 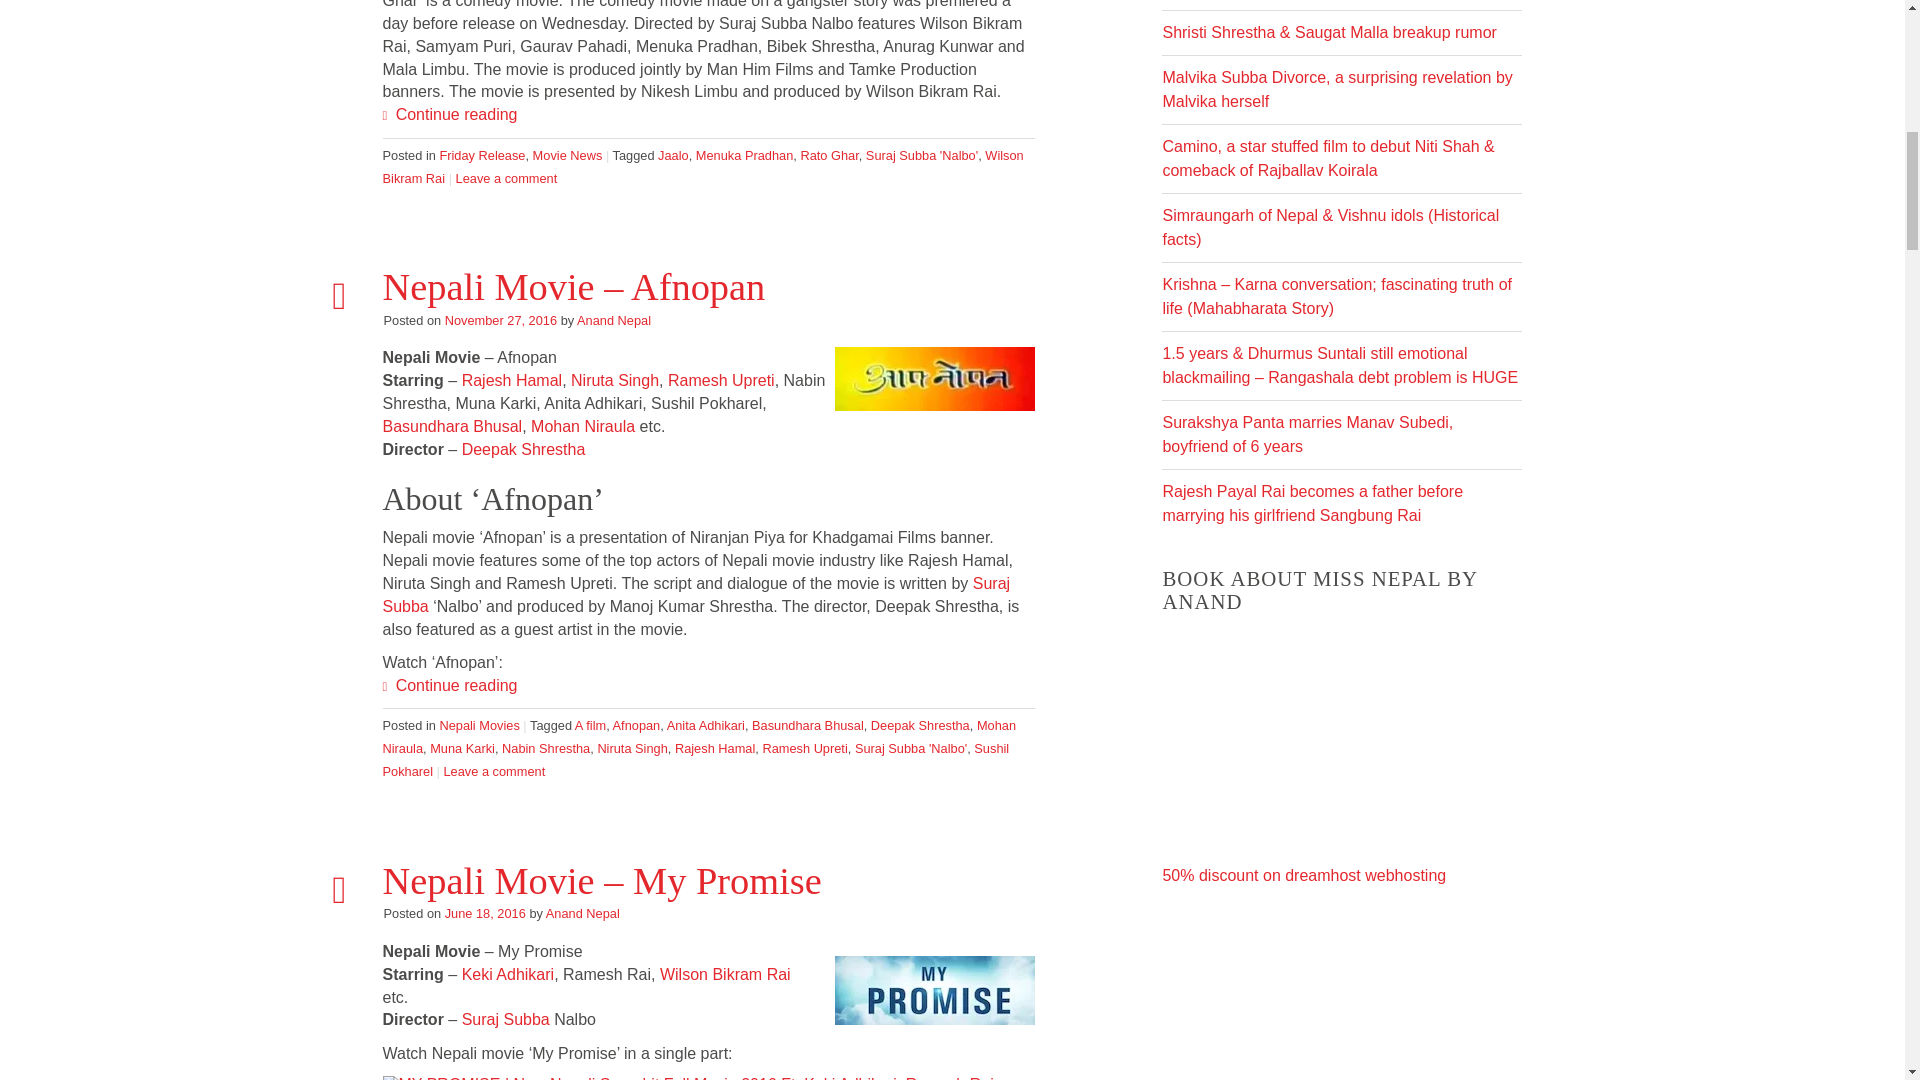 What do you see at coordinates (920, 726) in the screenshot?
I see `Deepak Shrestha` at bounding box center [920, 726].